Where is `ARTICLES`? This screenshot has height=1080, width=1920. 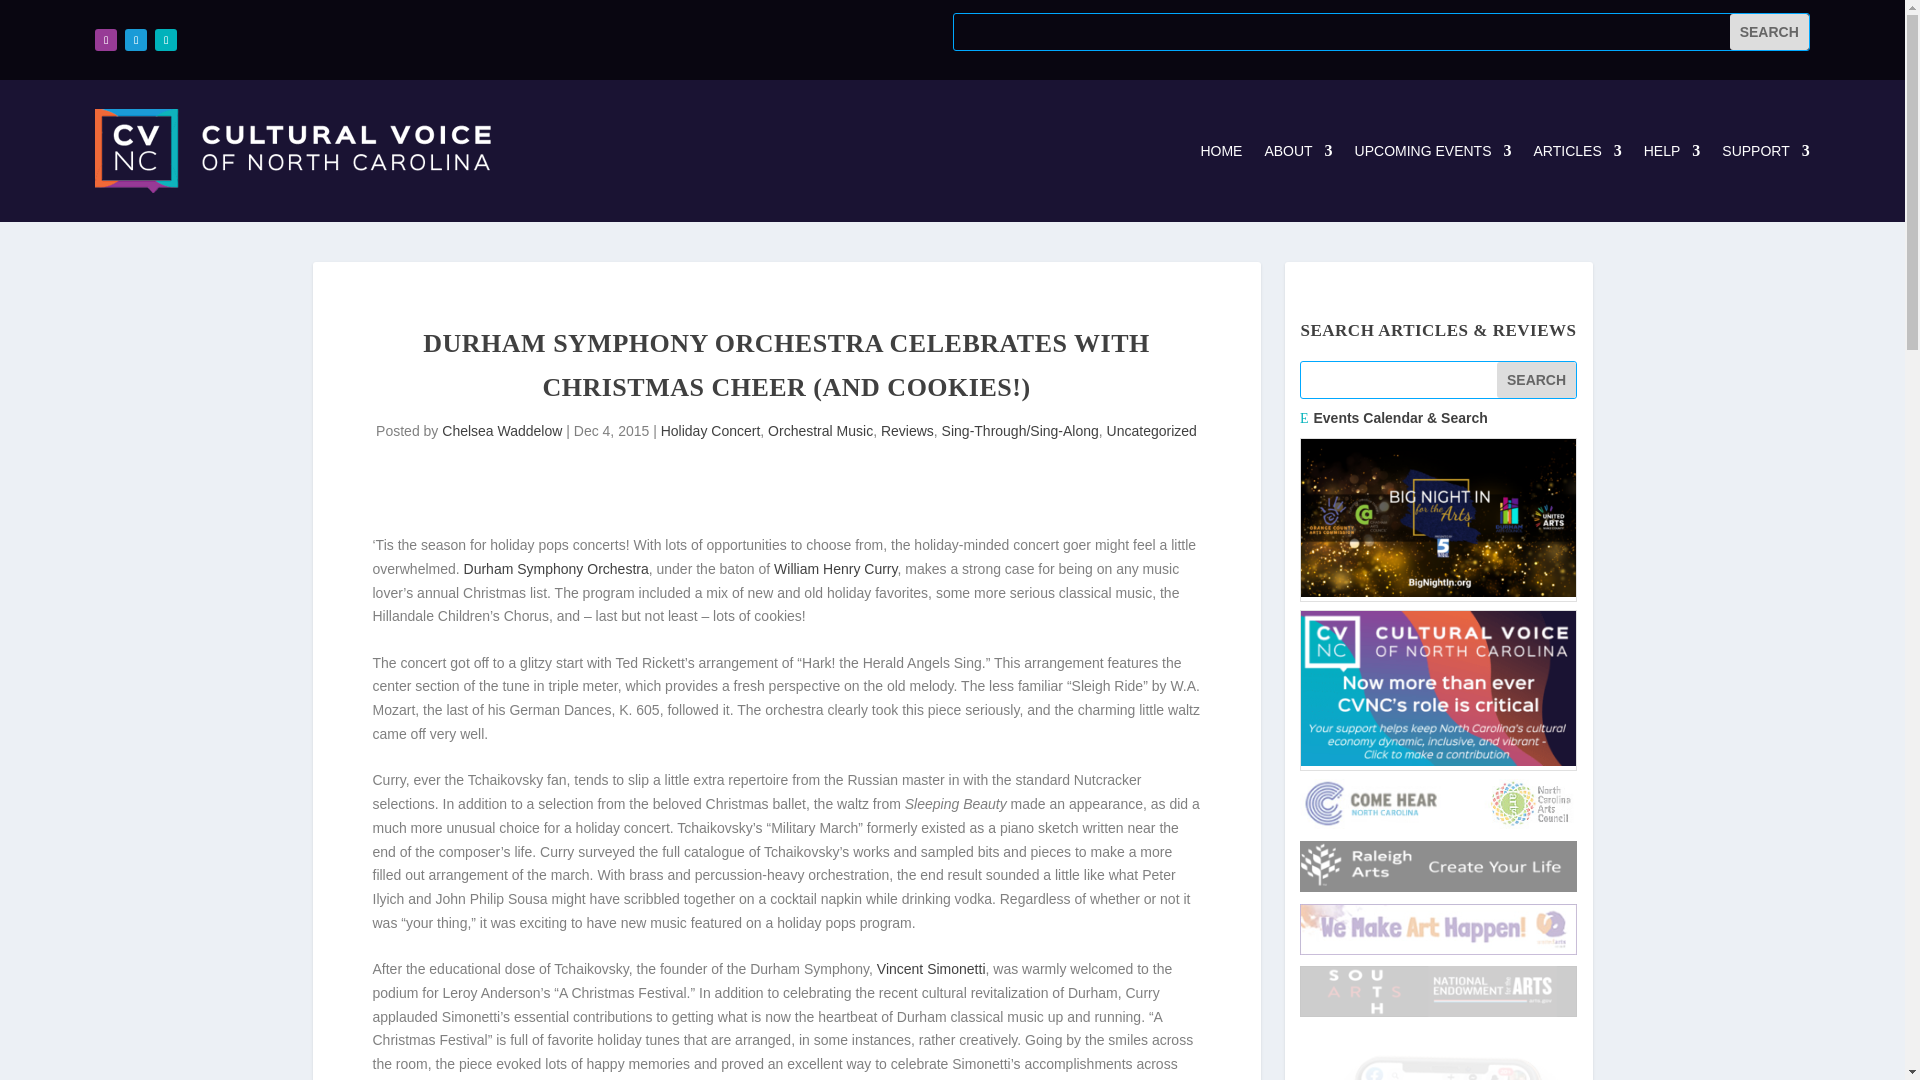 ARTICLES is located at coordinates (1578, 151).